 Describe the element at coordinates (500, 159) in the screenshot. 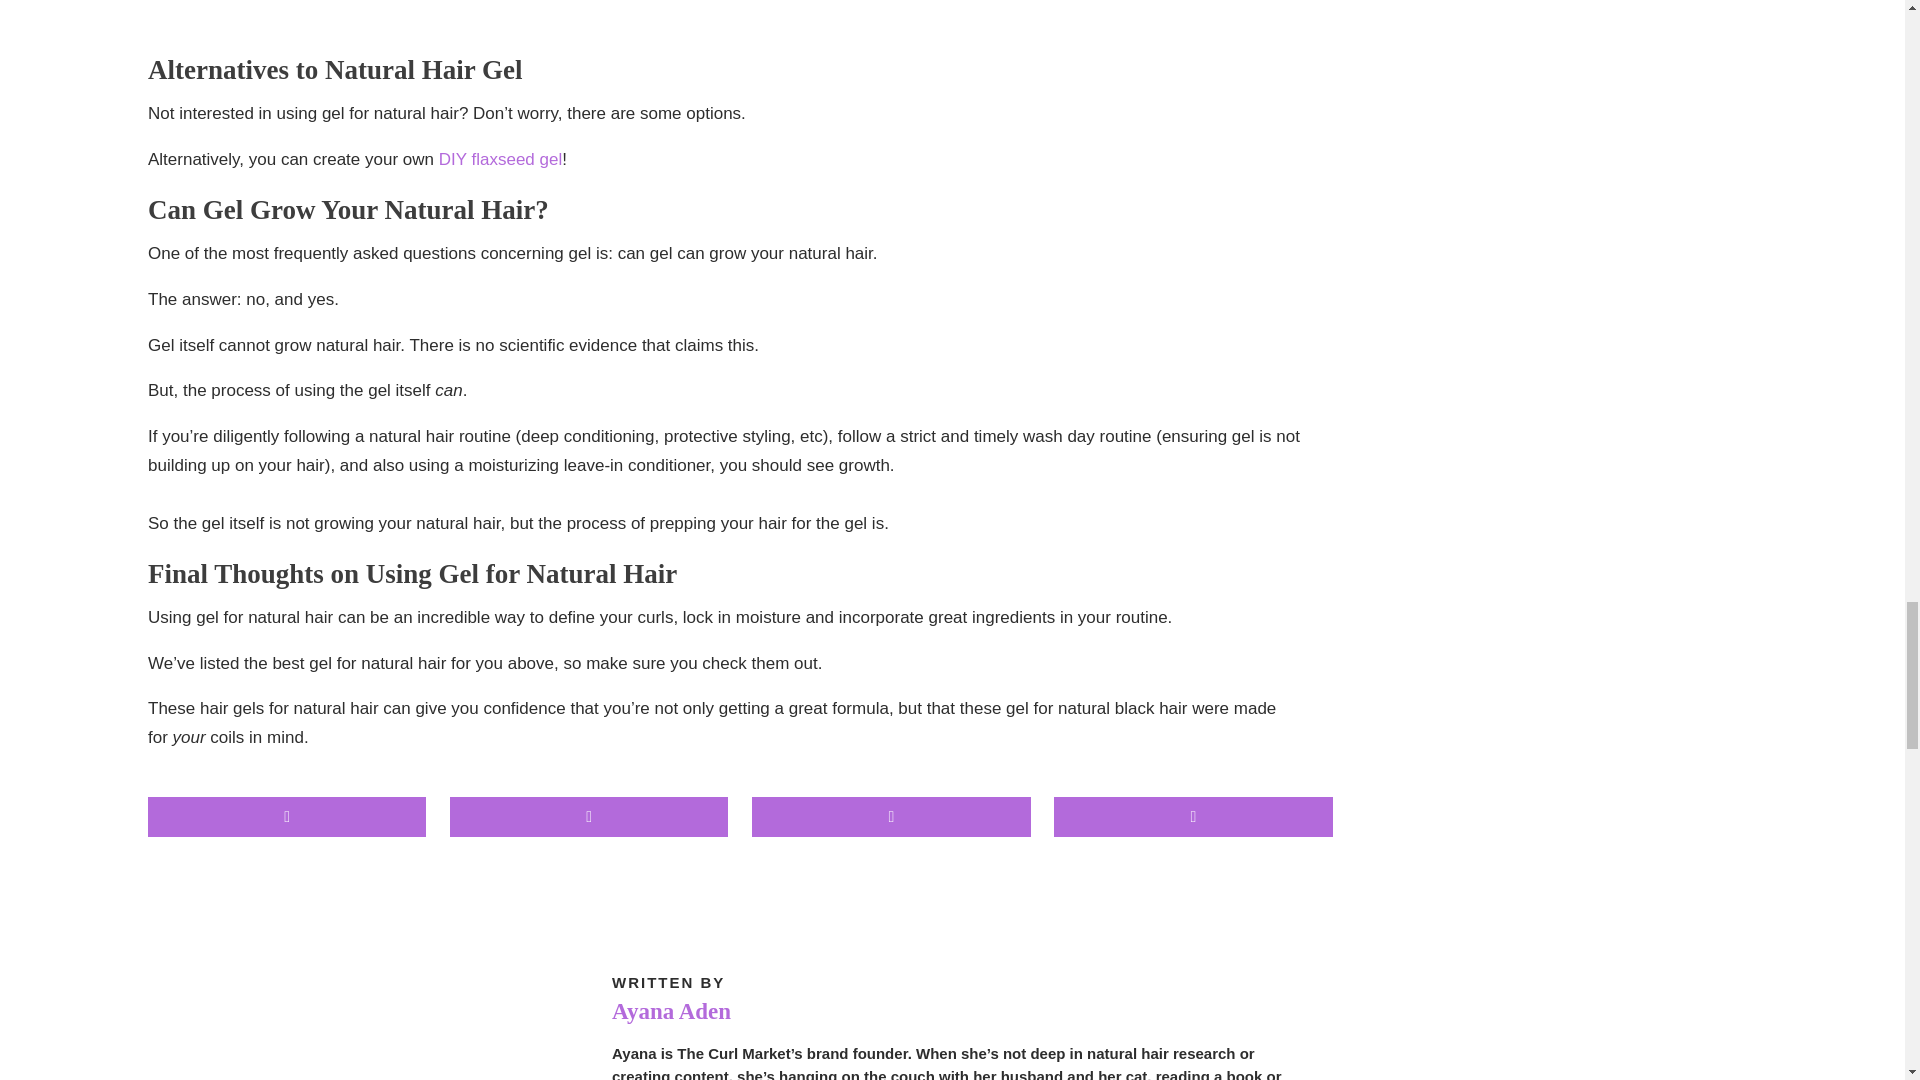

I see `DIY flaxseed gel` at that location.